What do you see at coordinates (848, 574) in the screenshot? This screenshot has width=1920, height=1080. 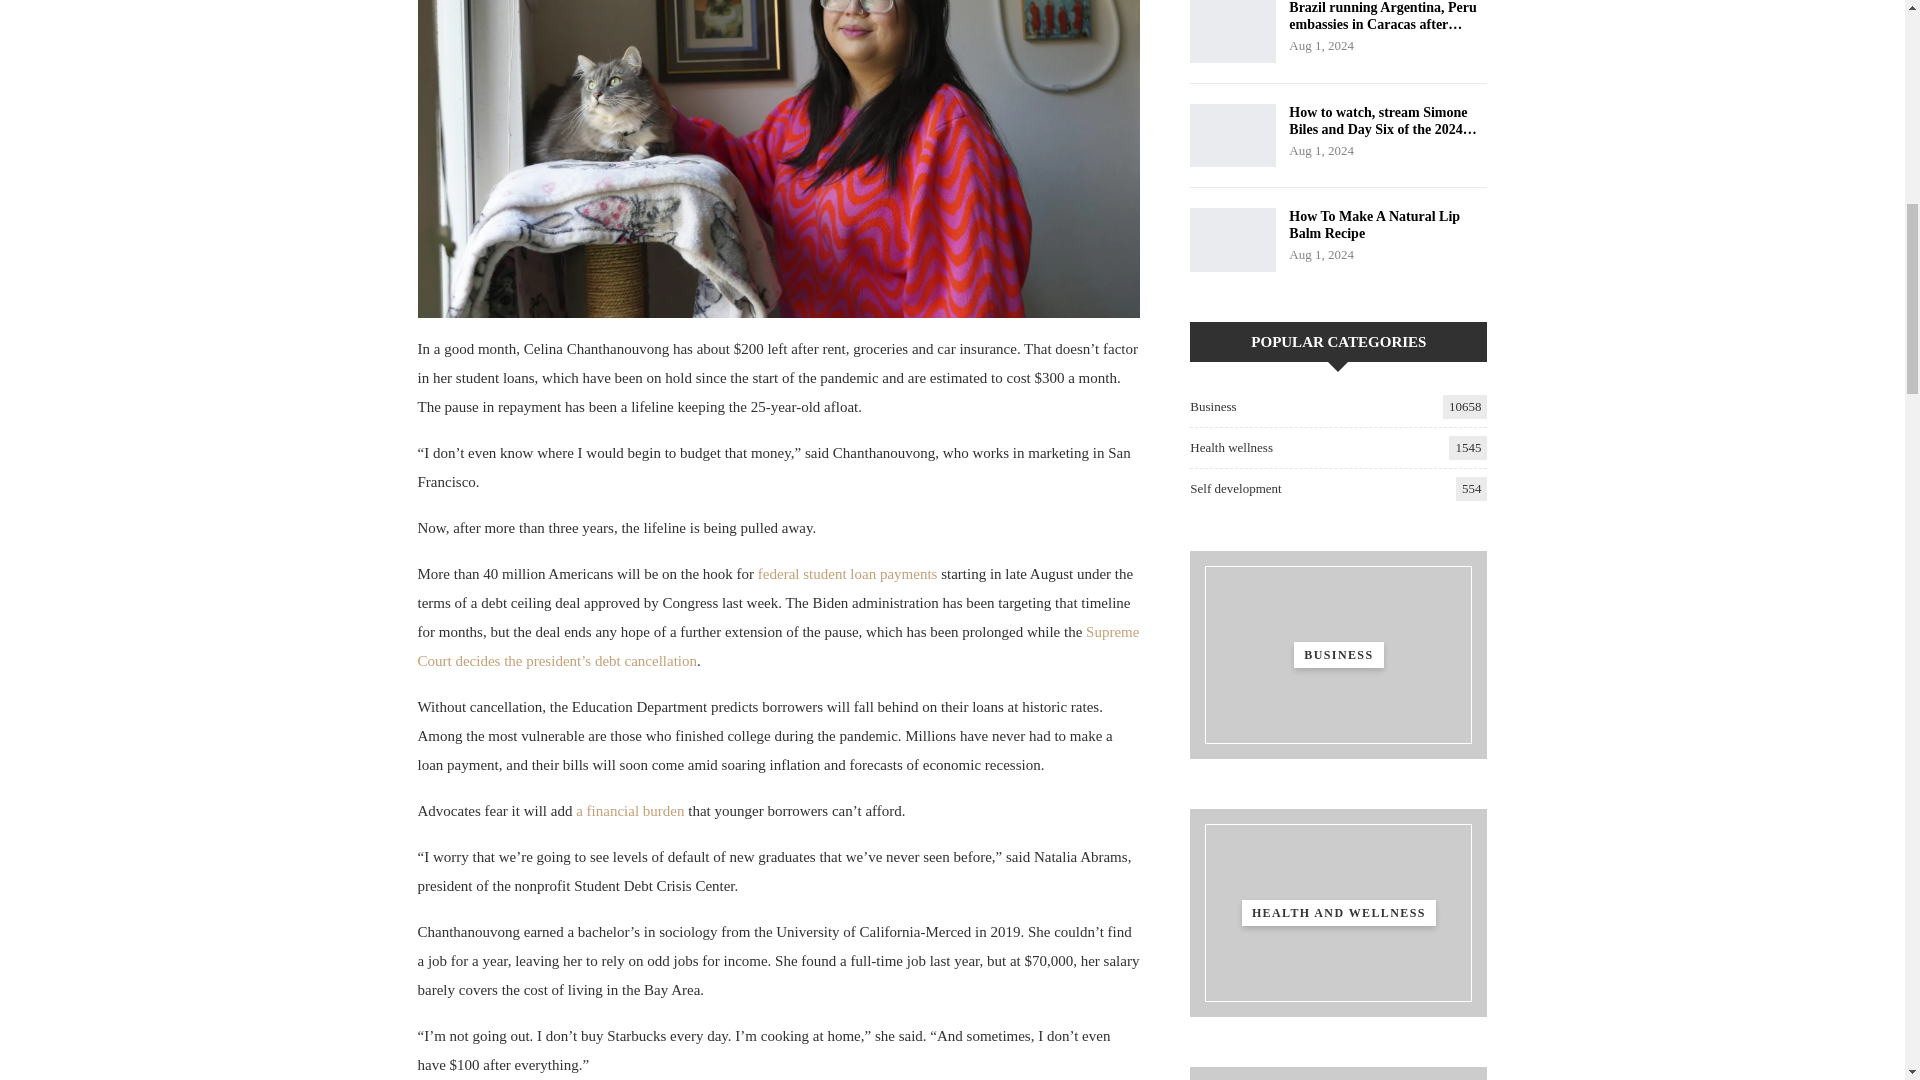 I see `federal student loan payments` at bounding box center [848, 574].